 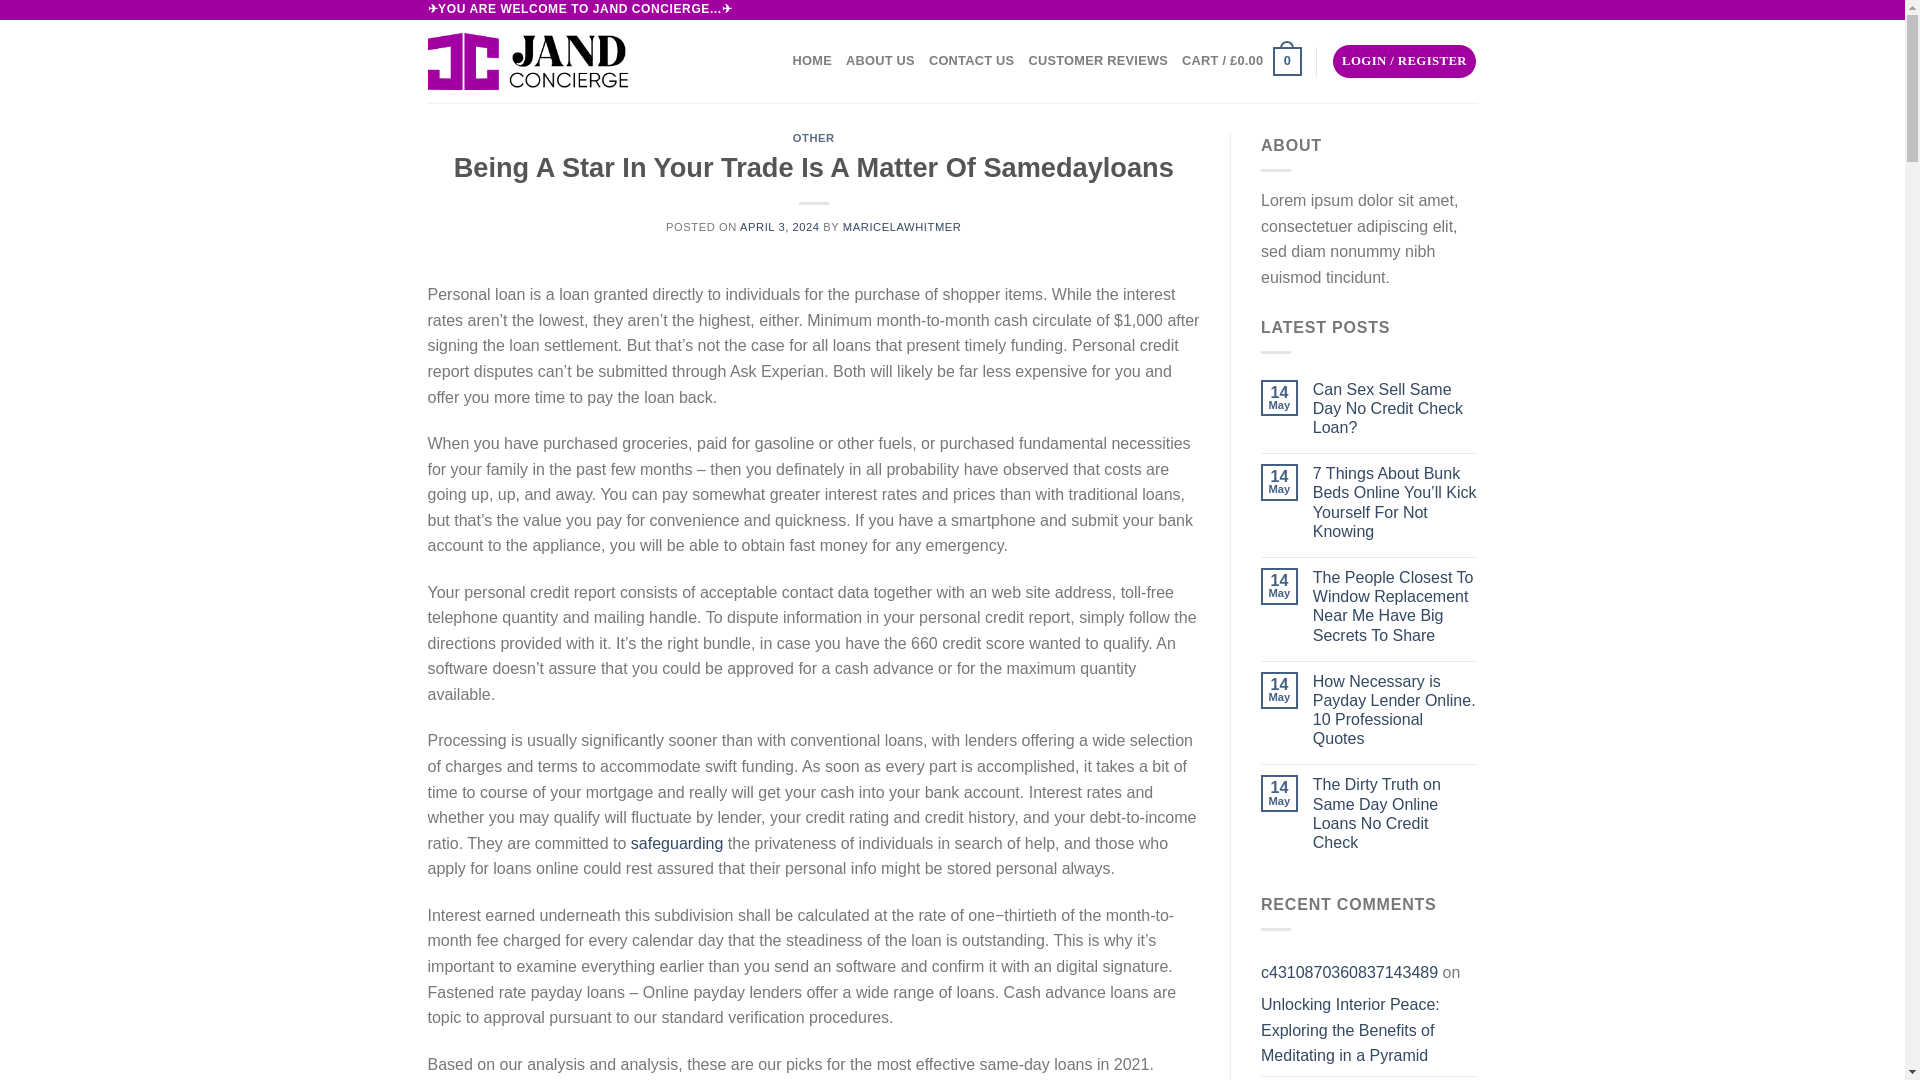 What do you see at coordinates (812, 61) in the screenshot?
I see `HOME` at bounding box center [812, 61].